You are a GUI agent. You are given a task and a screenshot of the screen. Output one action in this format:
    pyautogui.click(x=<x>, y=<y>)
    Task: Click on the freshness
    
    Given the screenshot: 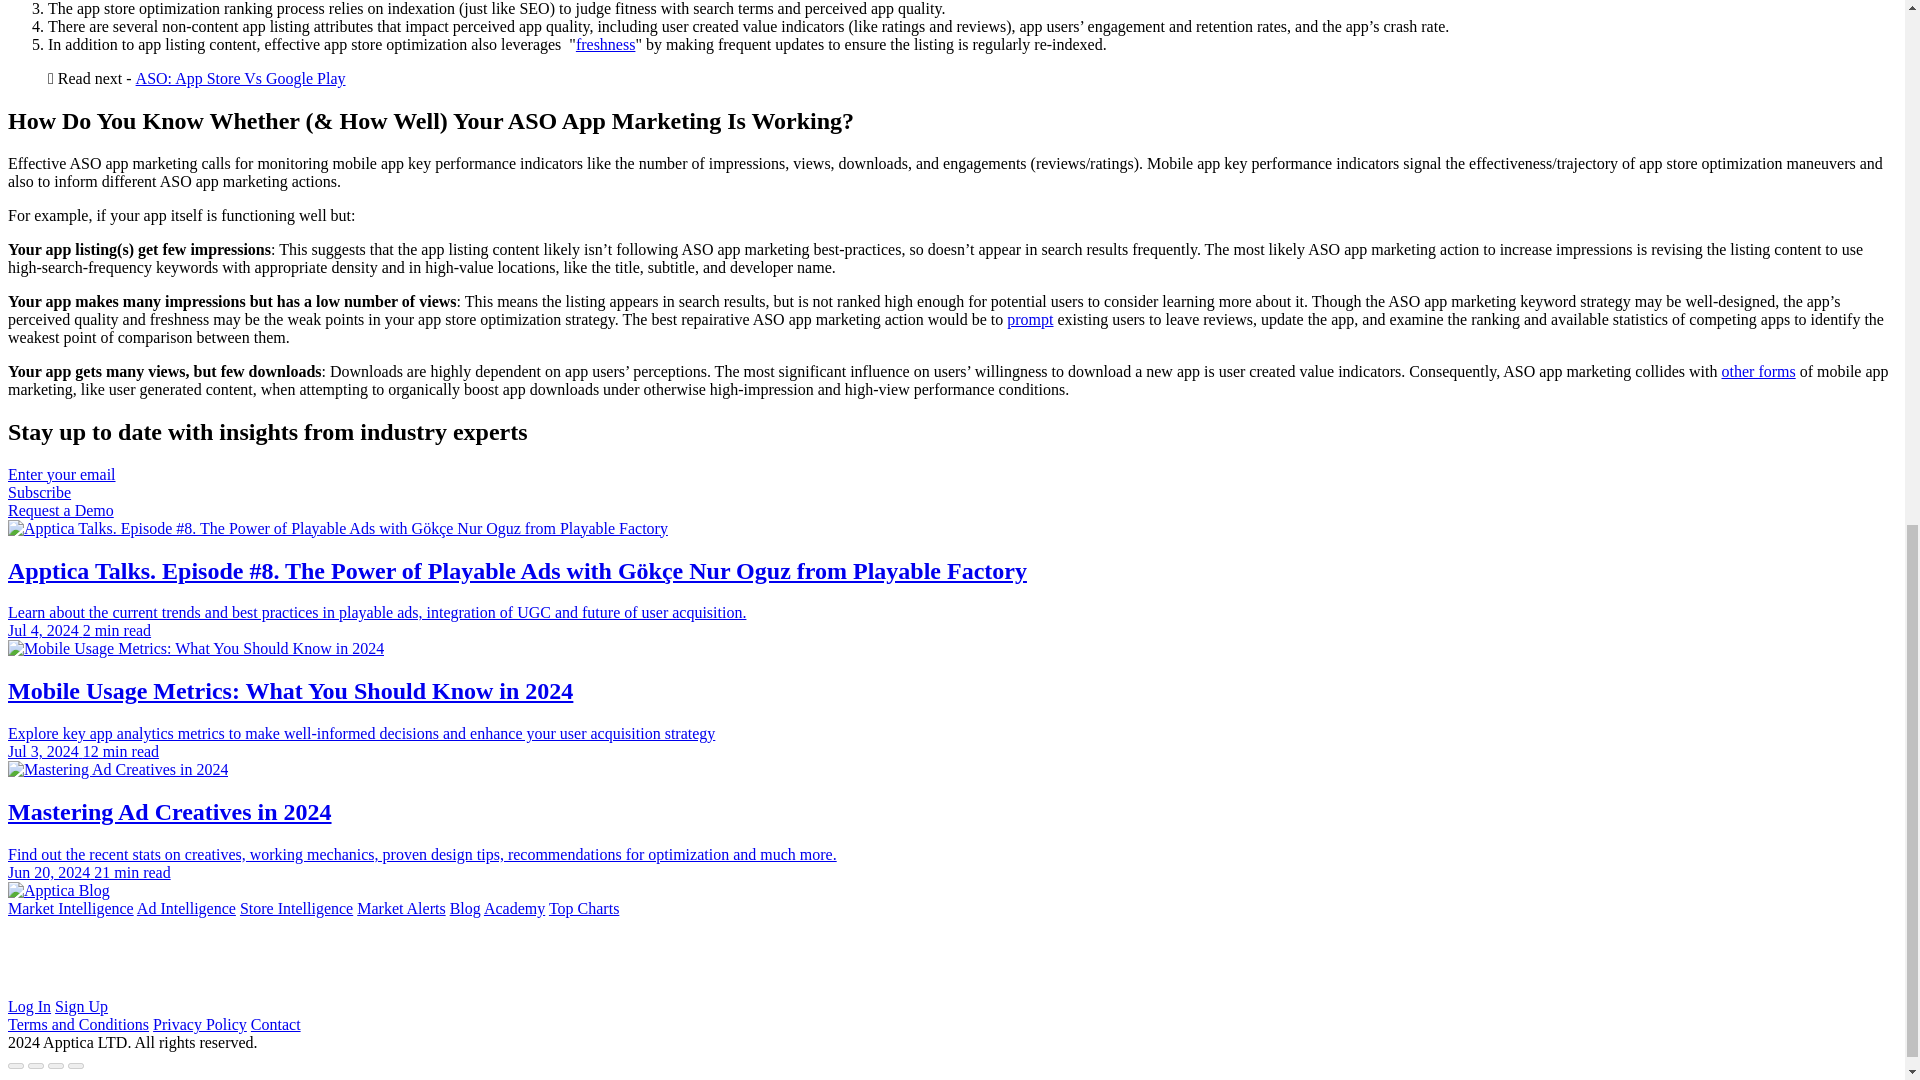 What is the action you would take?
    pyautogui.click(x=606, y=44)
    